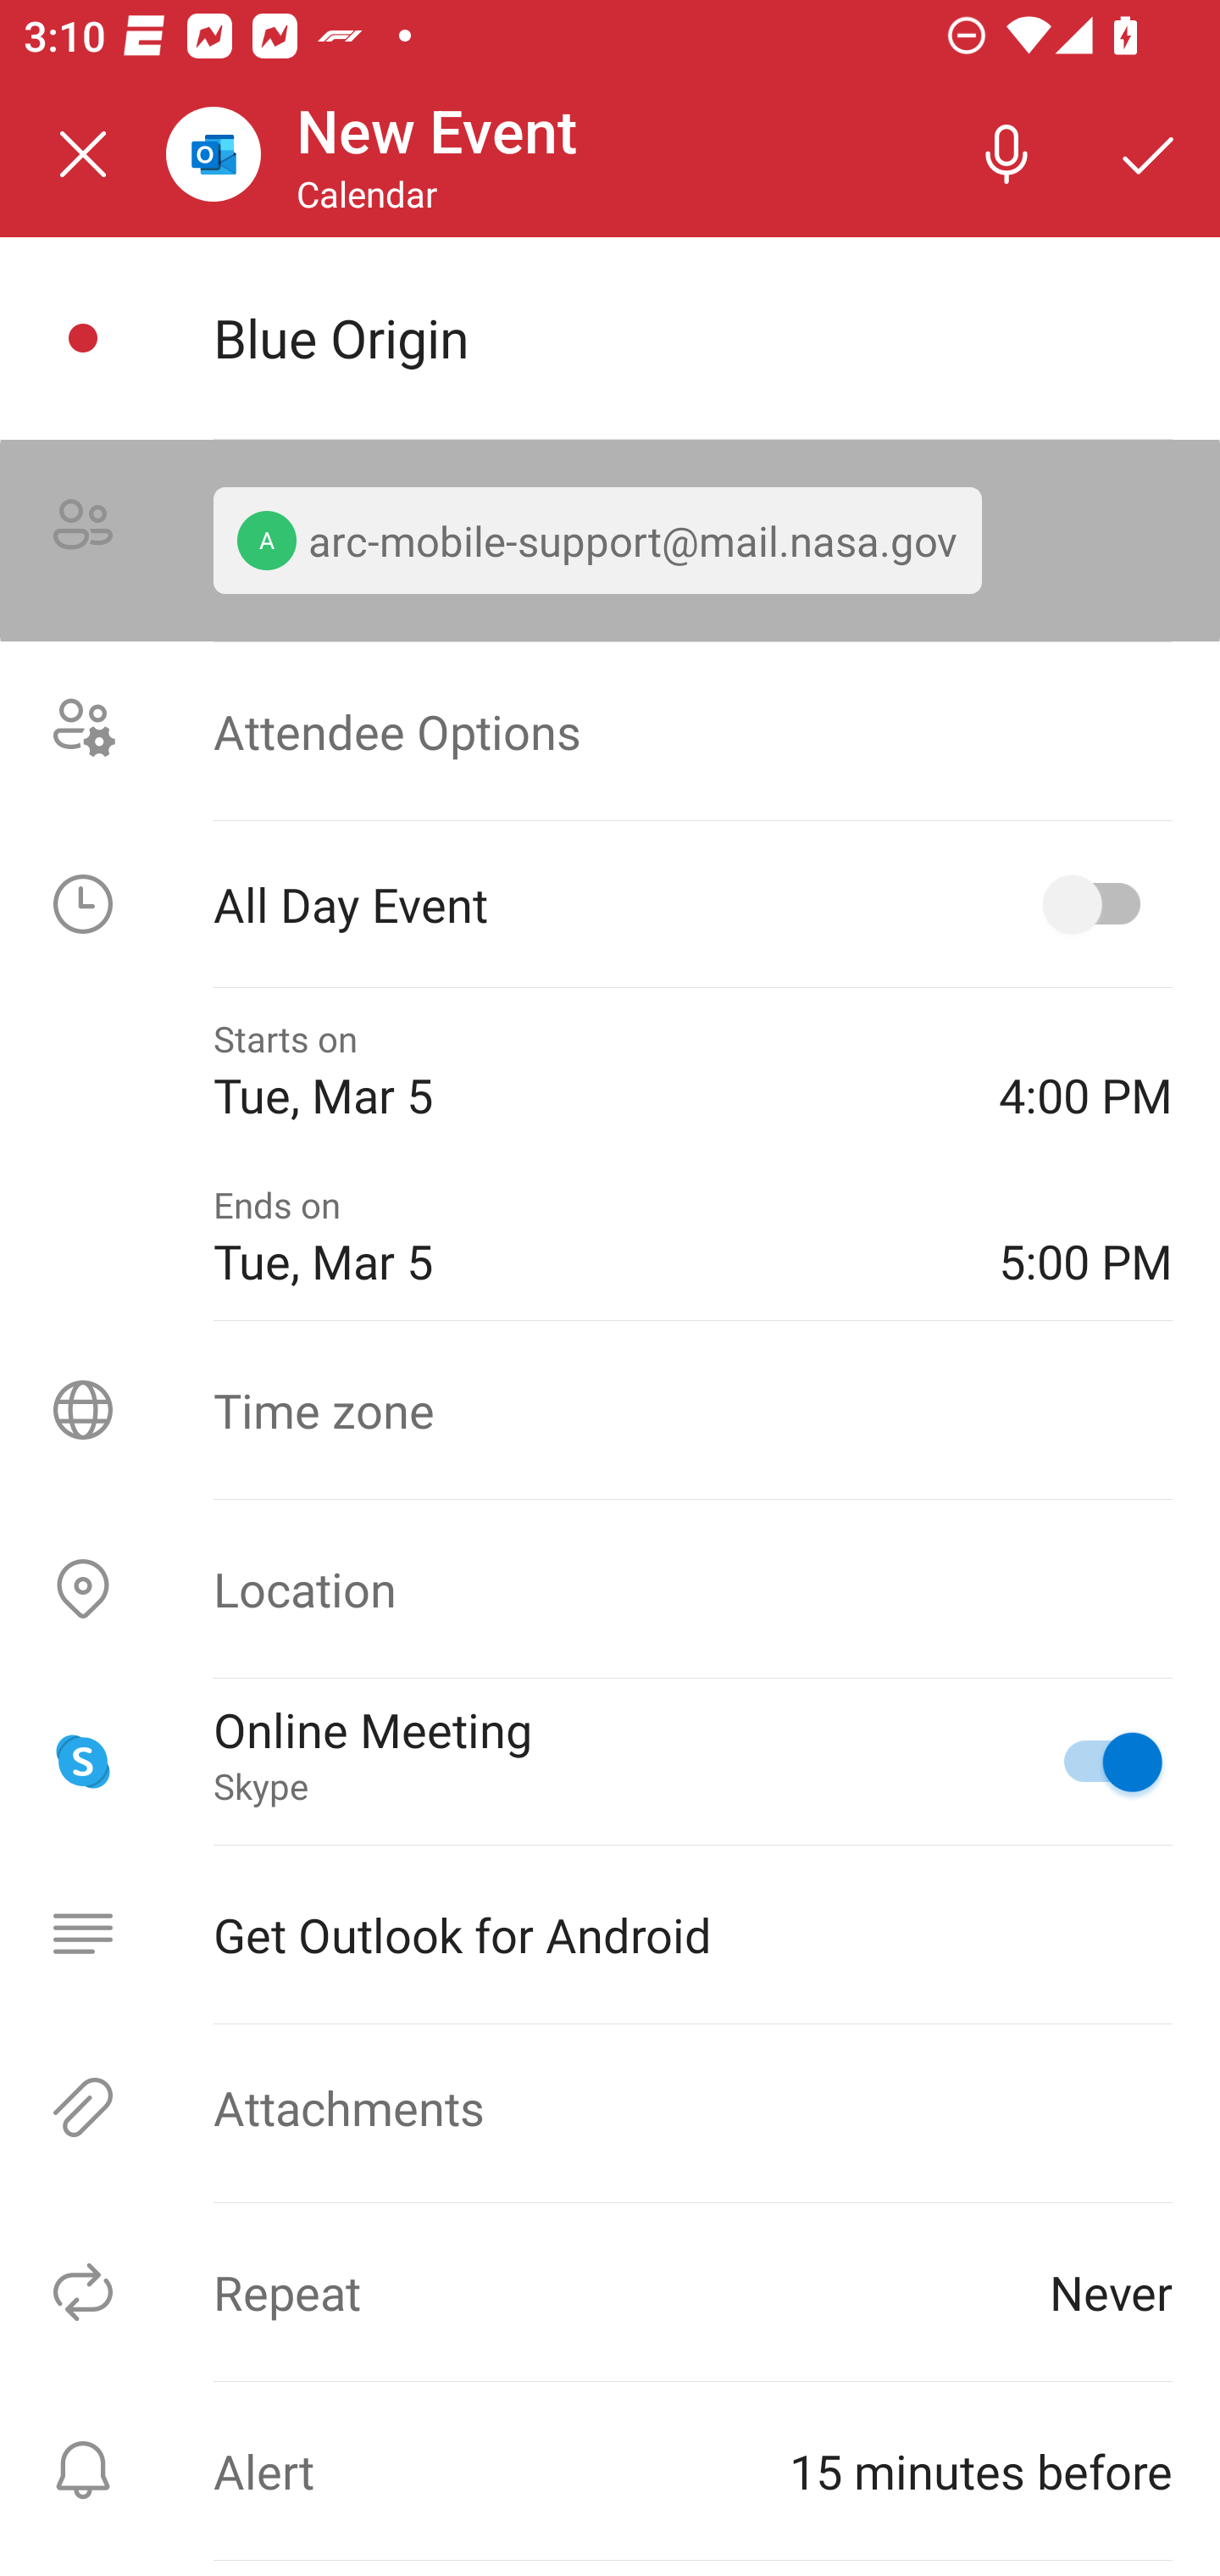 Image resolution: width=1220 pixels, height=2576 pixels. Describe the element at coordinates (582, 1071) in the screenshot. I see `Starts on Tue, Mar 5` at that location.